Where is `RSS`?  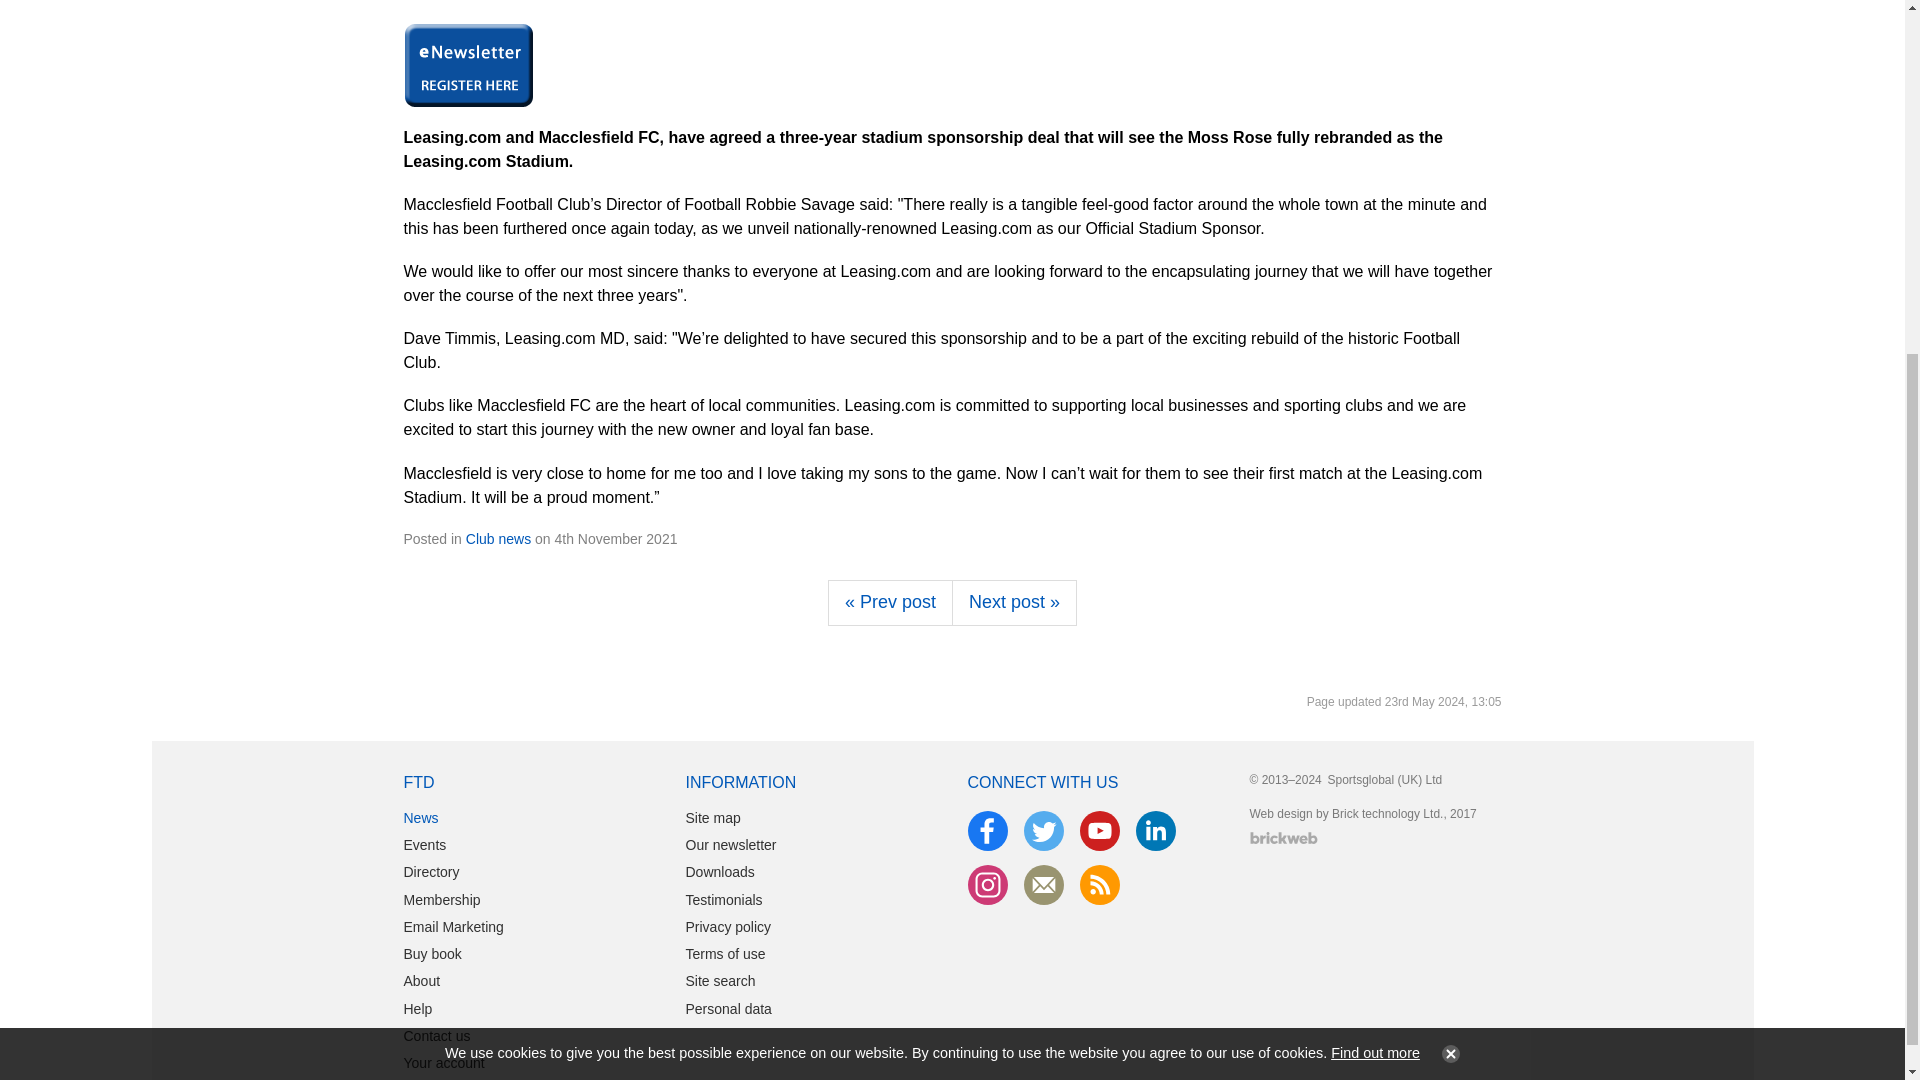
RSS is located at coordinates (1100, 885).